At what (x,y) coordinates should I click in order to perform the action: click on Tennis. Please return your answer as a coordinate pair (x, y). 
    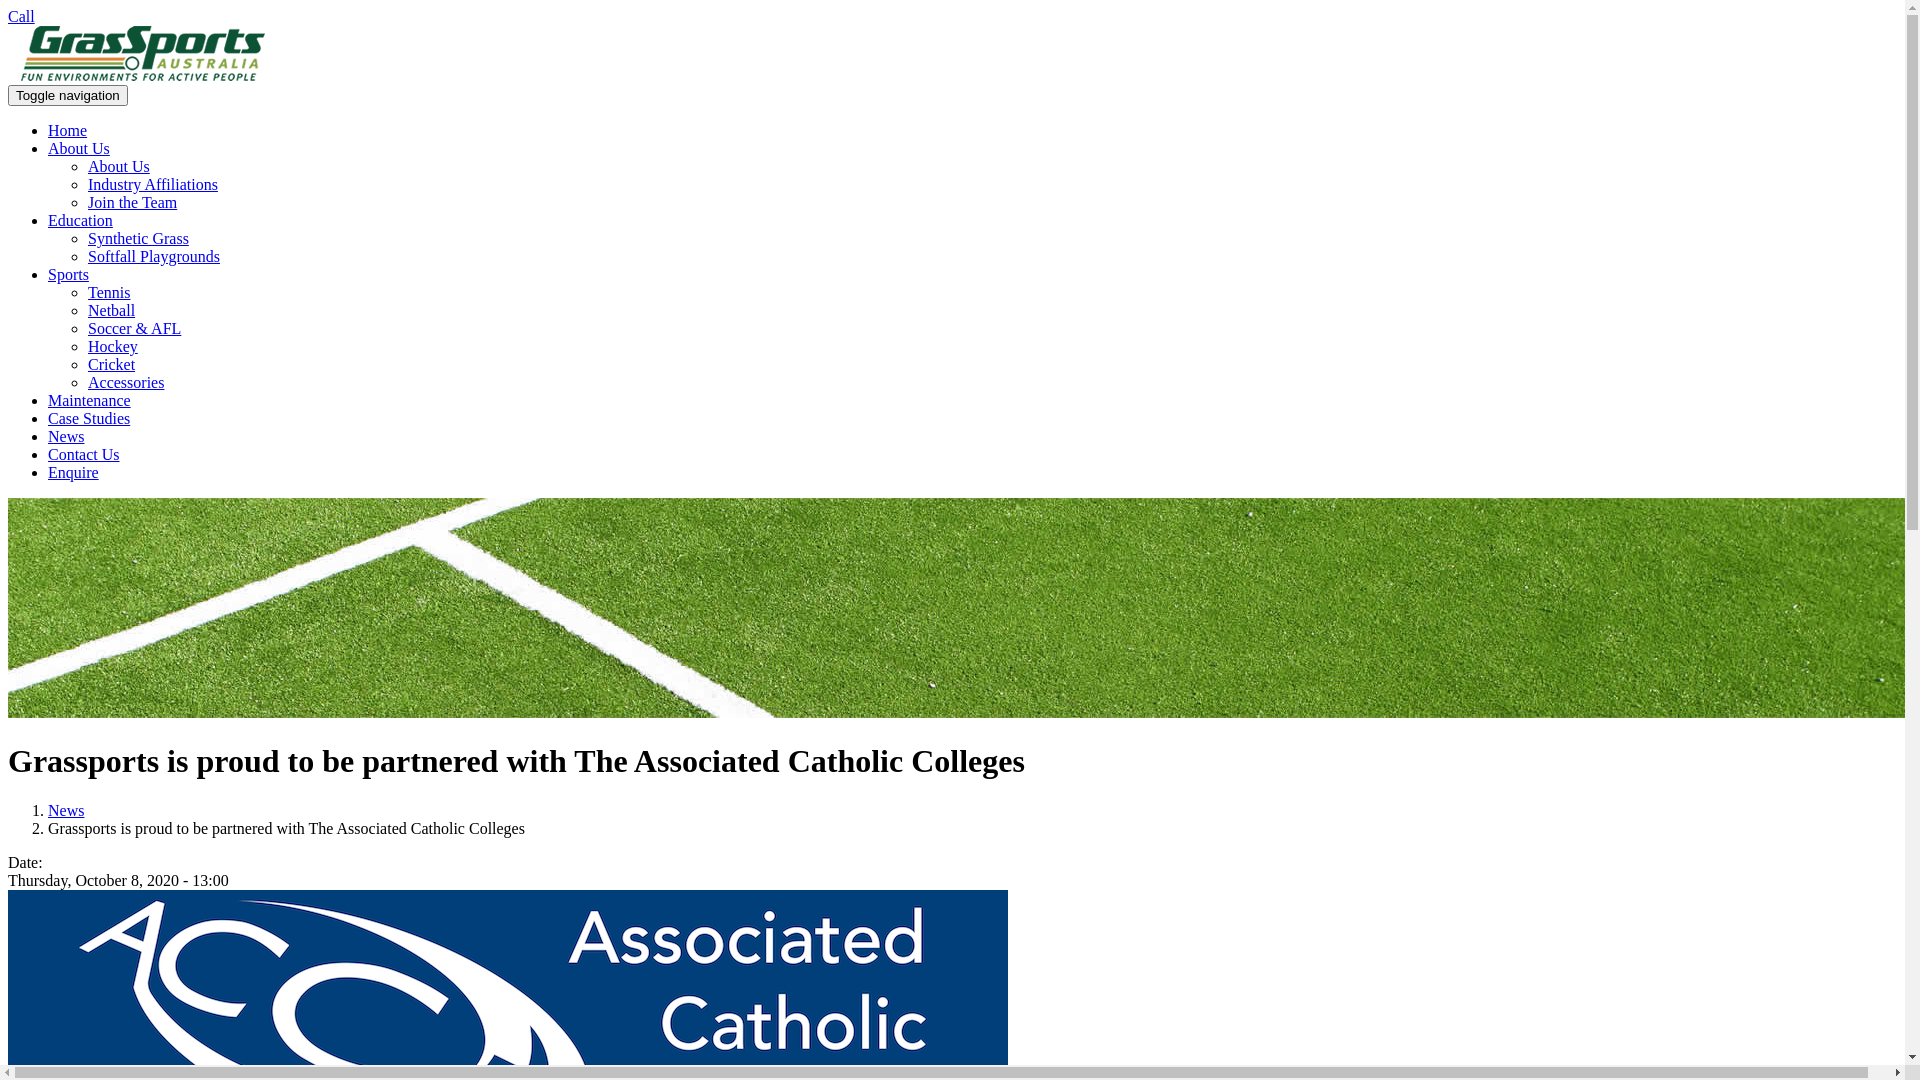
    Looking at the image, I should click on (109, 292).